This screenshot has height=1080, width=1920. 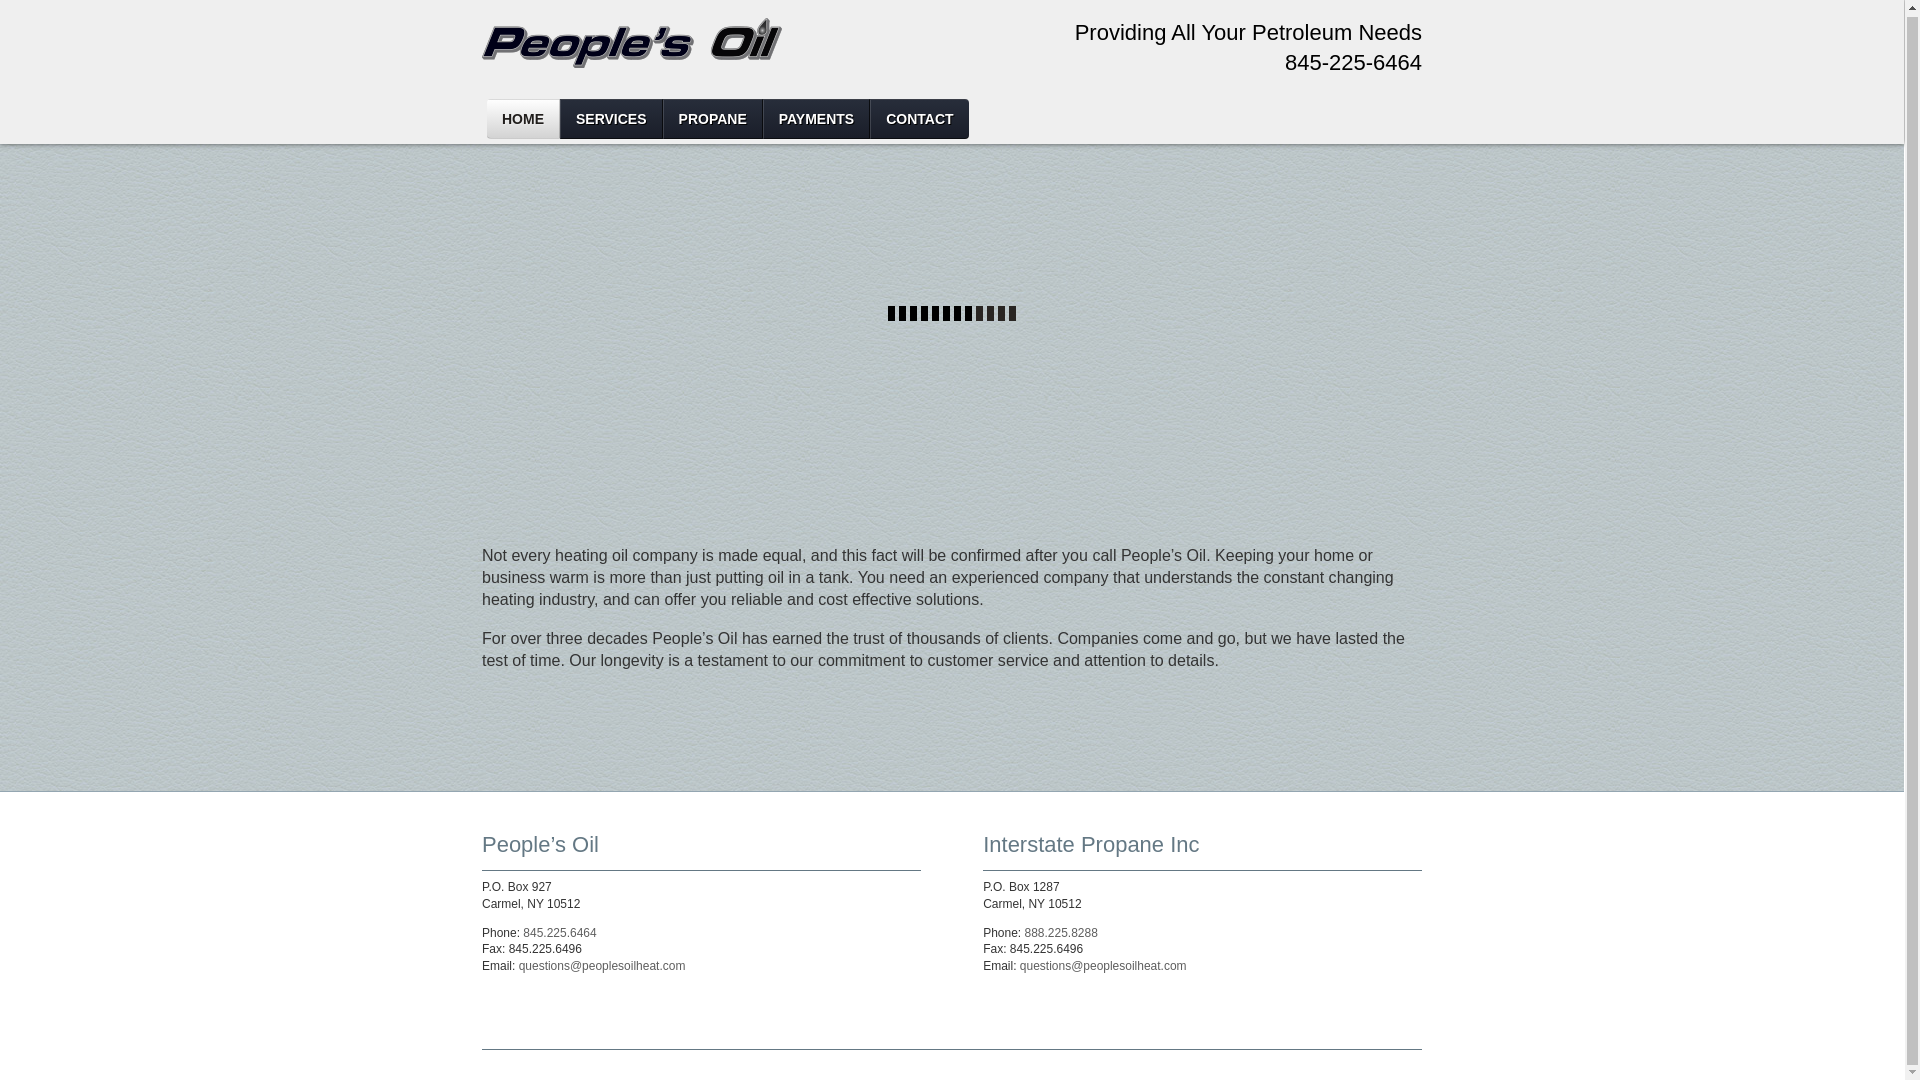 What do you see at coordinates (918, 119) in the screenshot?
I see `CONTACT` at bounding box center [918, 119].